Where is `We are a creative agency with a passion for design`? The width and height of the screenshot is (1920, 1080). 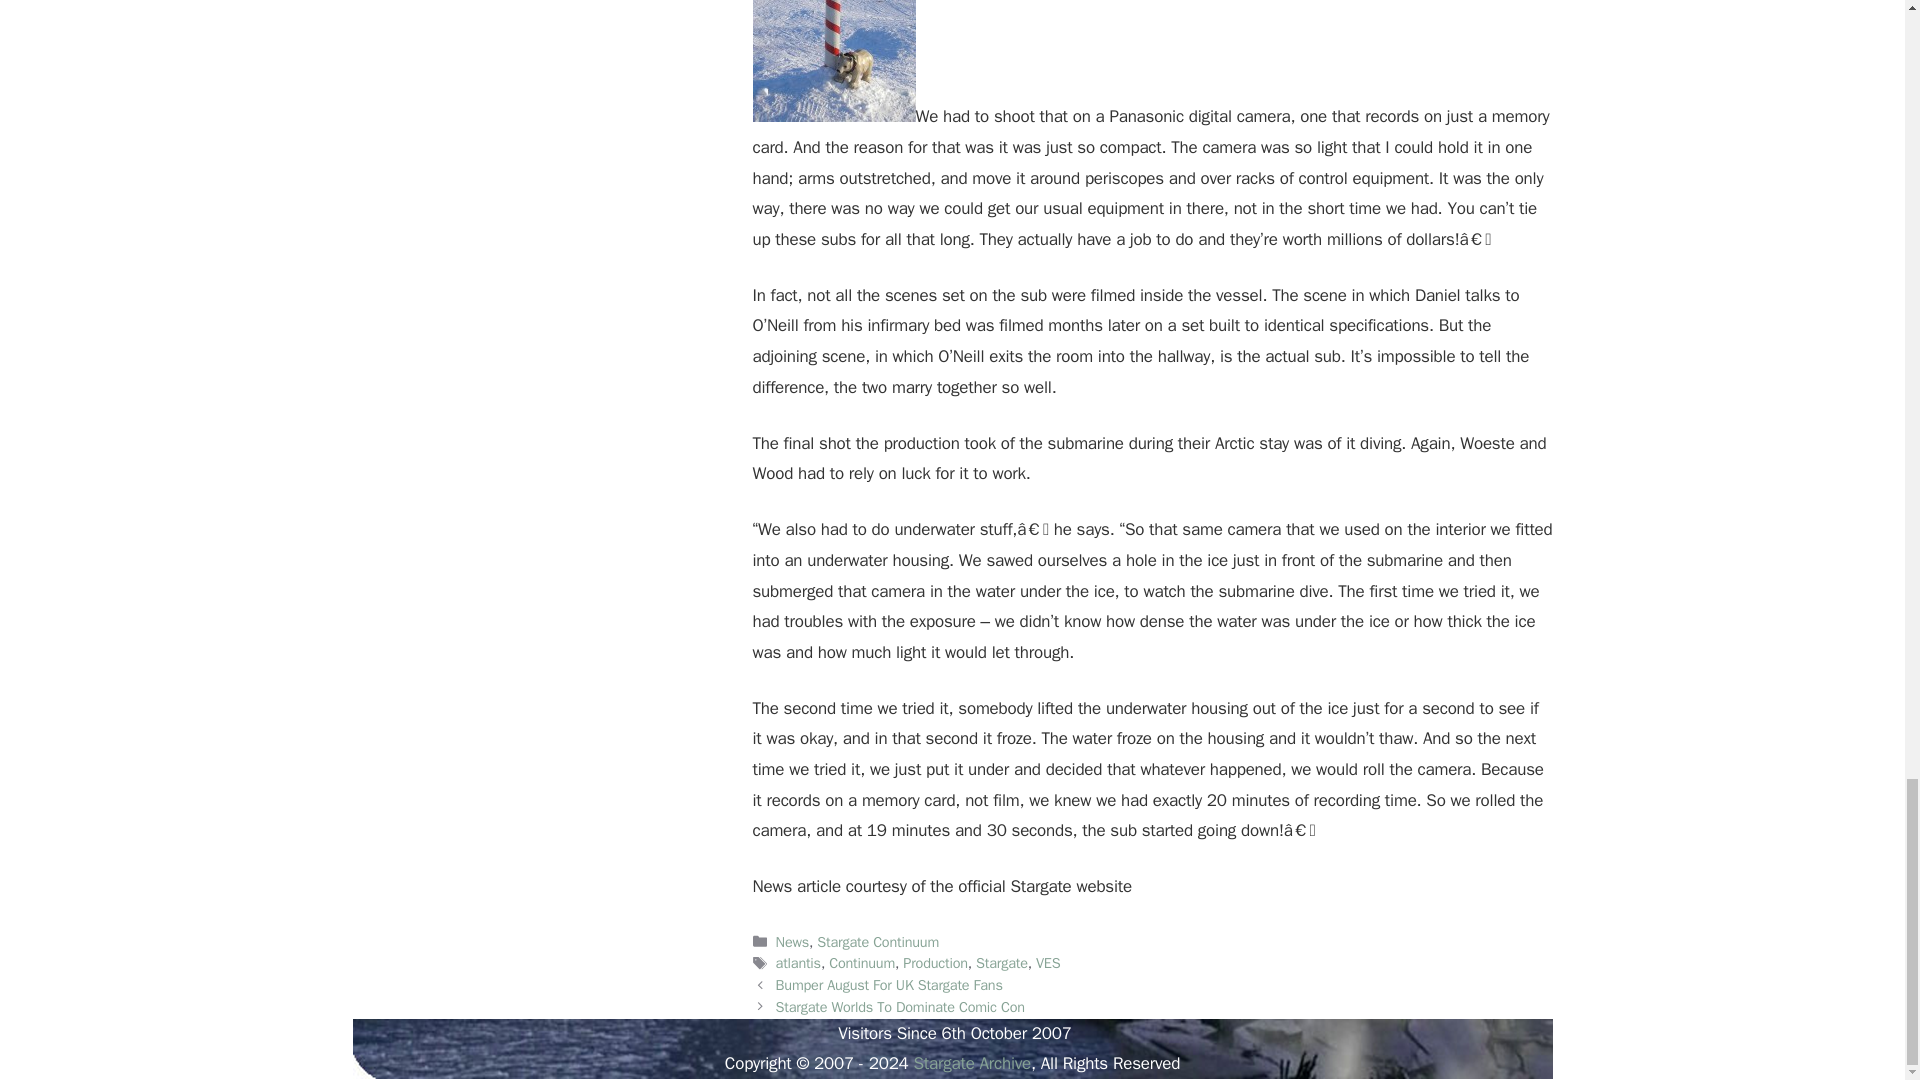 We are a creative agency with a passion for design is located at coordinates (970, 1063).